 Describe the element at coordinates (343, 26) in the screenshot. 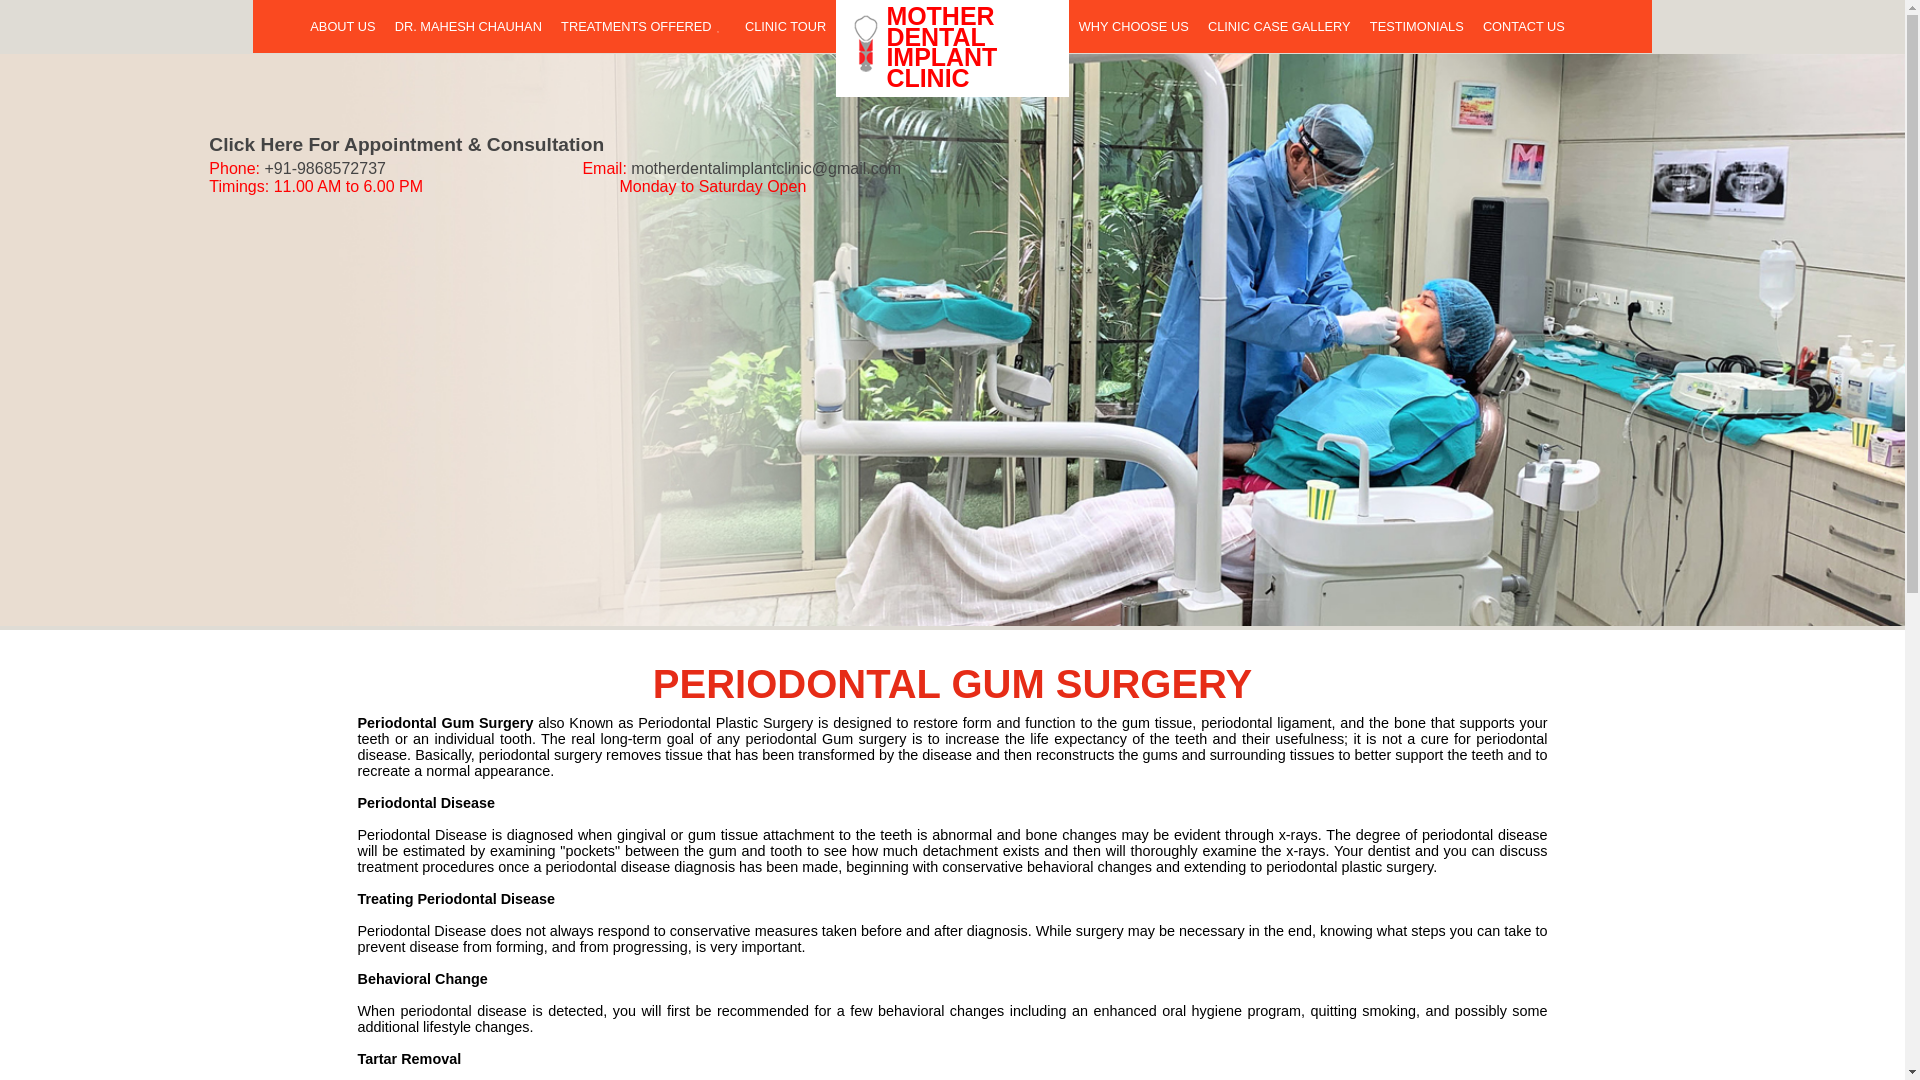

I see `ABOUT US` at that location.